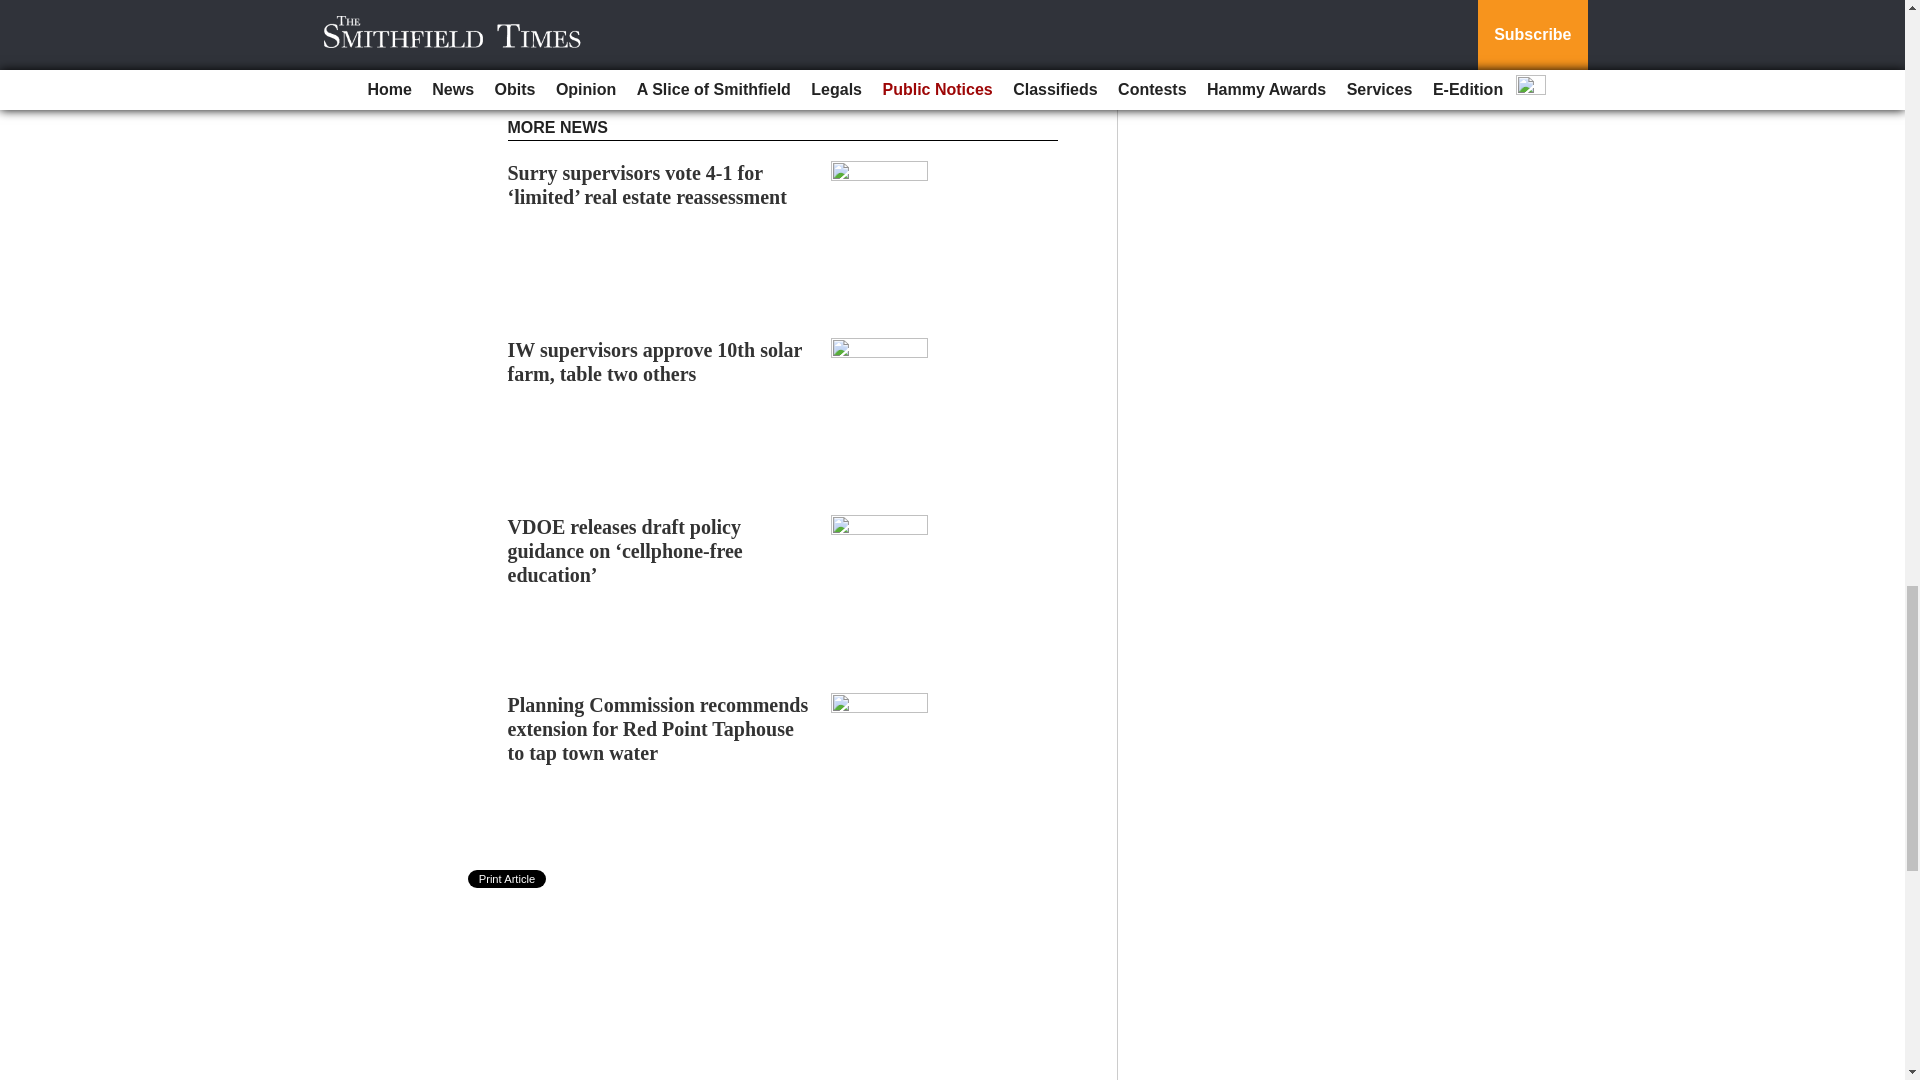  Describe the element at coordinates (508, 878) in the screenshot. I see `Print Article` at that location.